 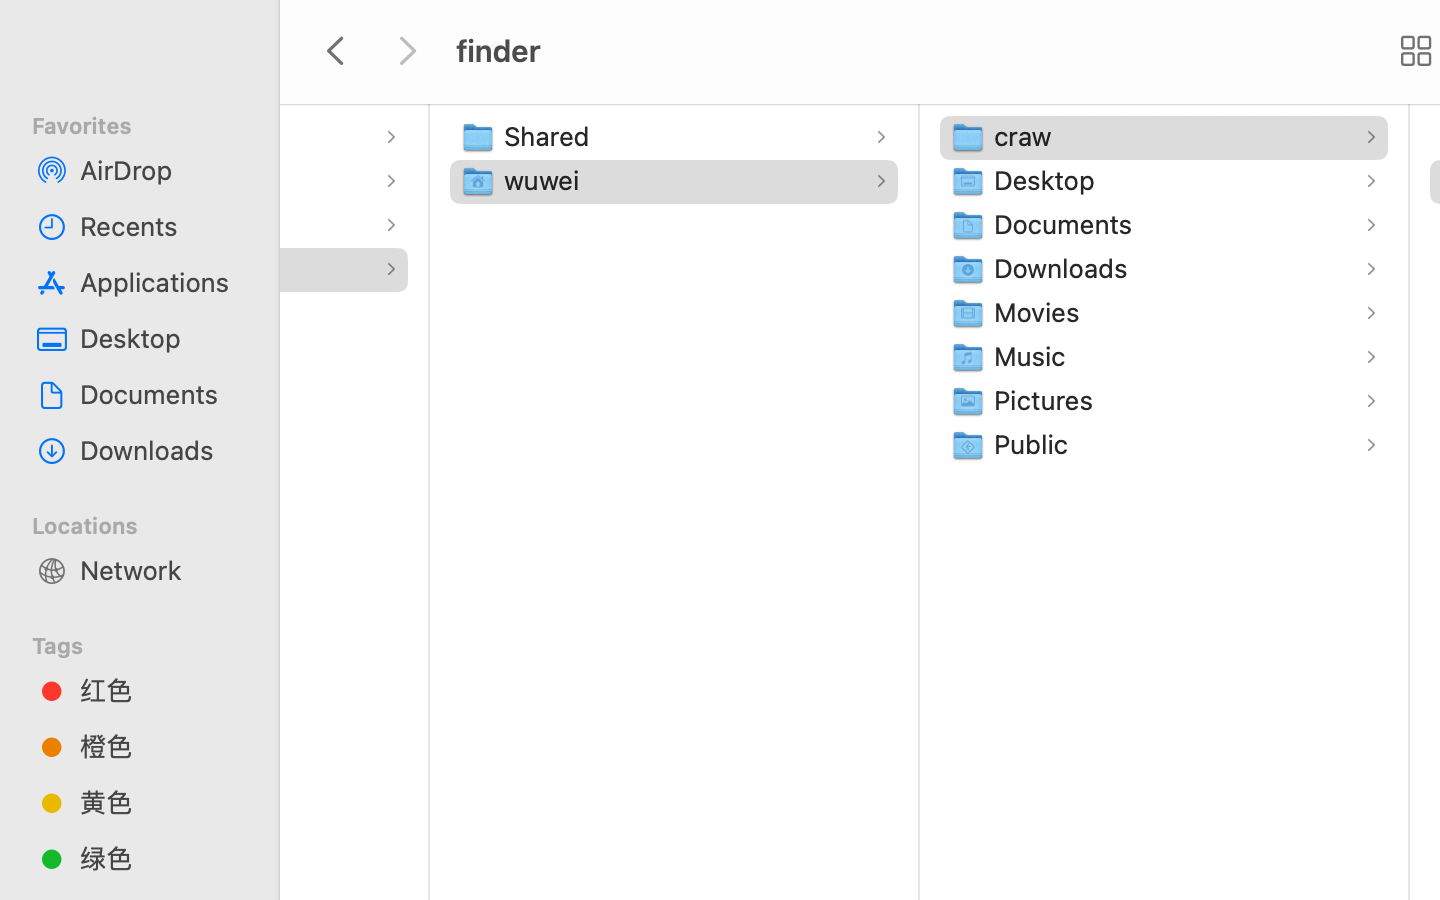 What do you see at coordinates (1065, 268) in the screenshot?
I see `Downloads` at bounding box center [1065, 268].